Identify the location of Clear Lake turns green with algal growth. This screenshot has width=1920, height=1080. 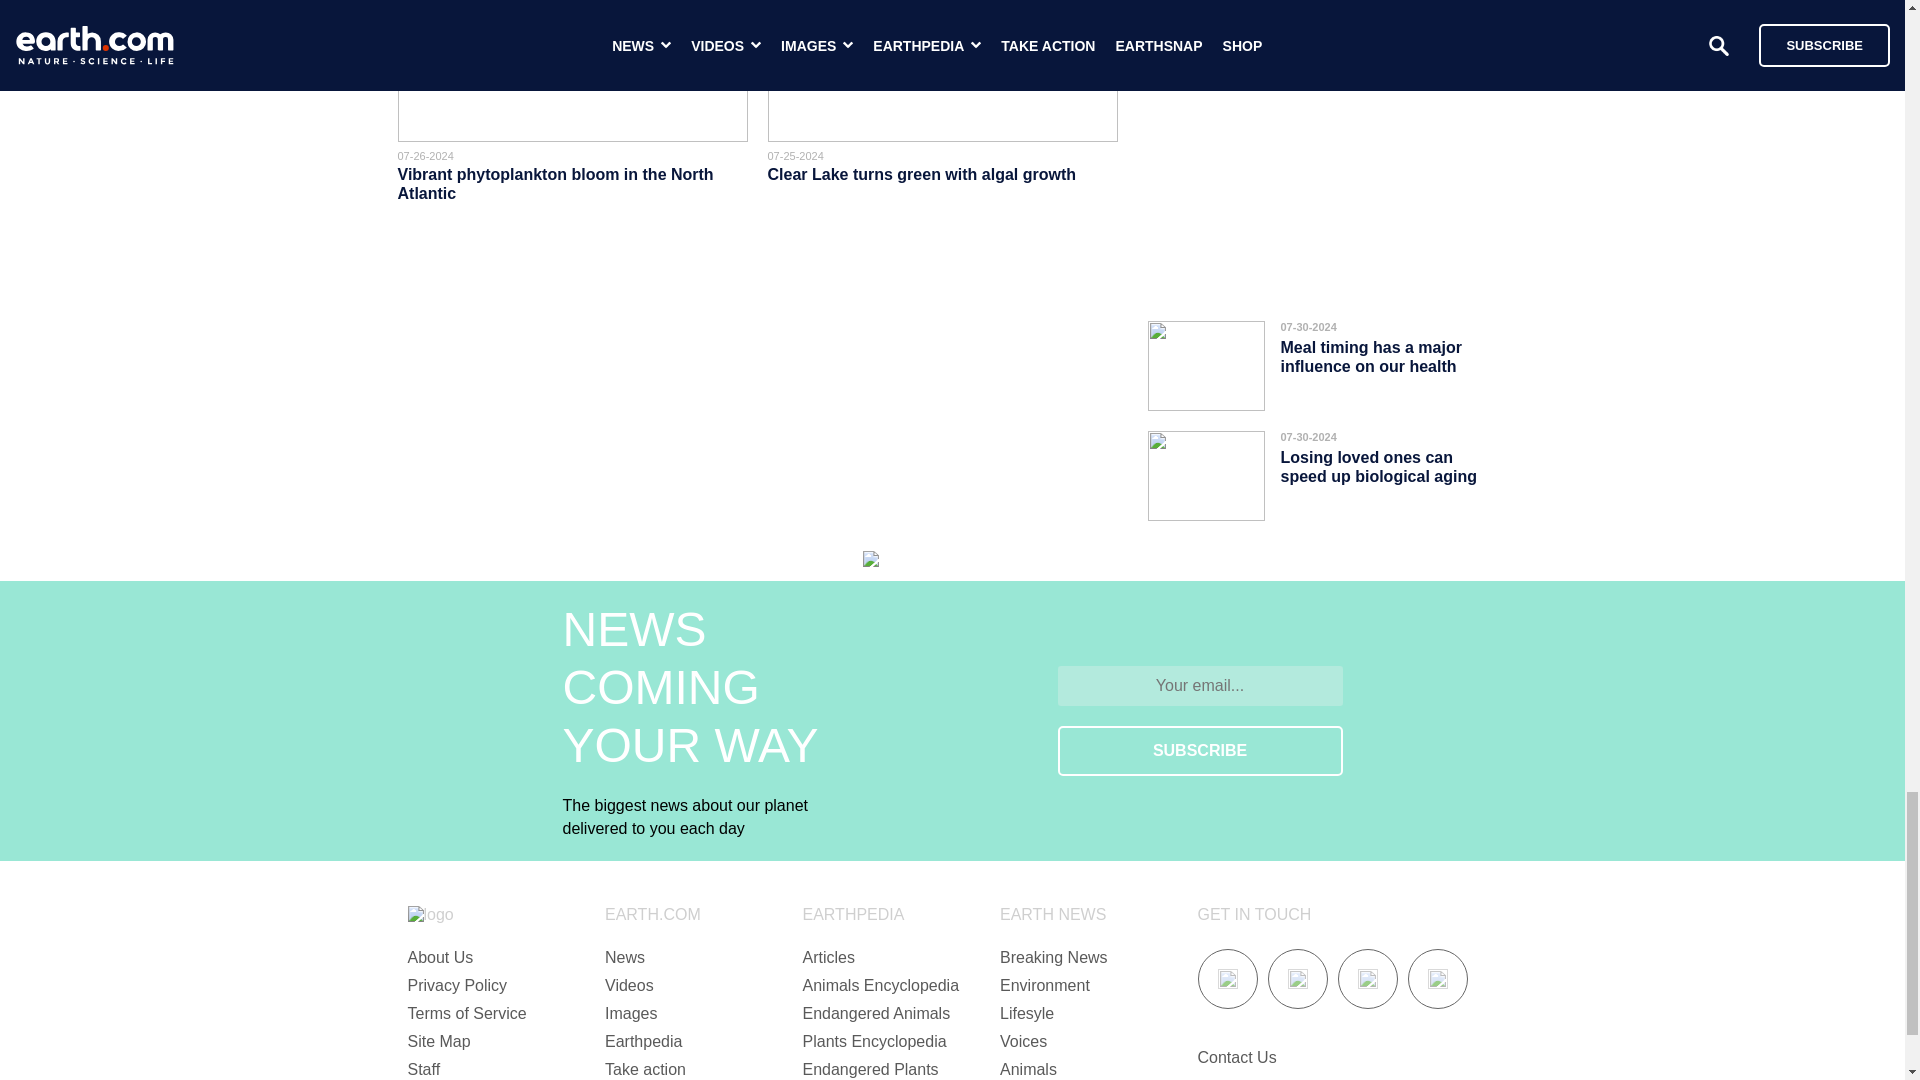
(922, 174).